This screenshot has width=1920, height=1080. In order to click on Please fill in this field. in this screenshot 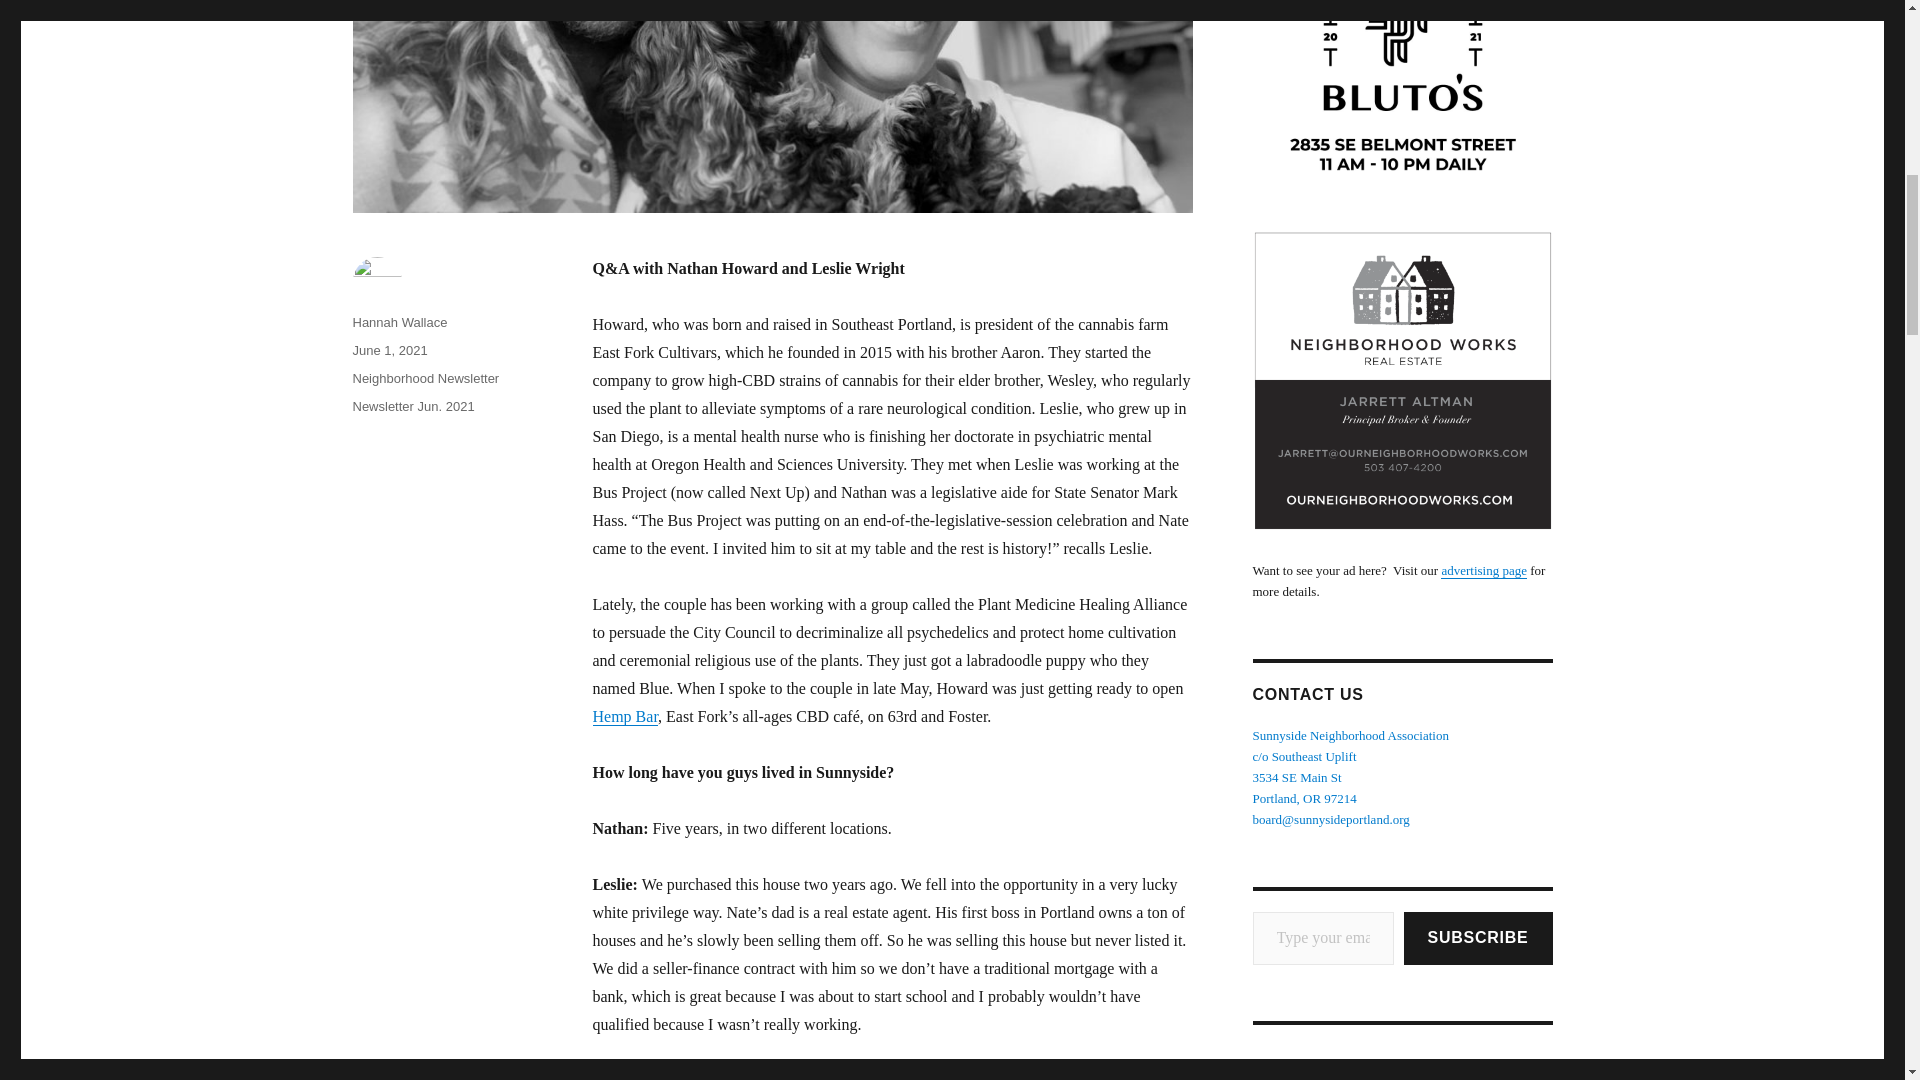, I will do `click(1322, 938)`.